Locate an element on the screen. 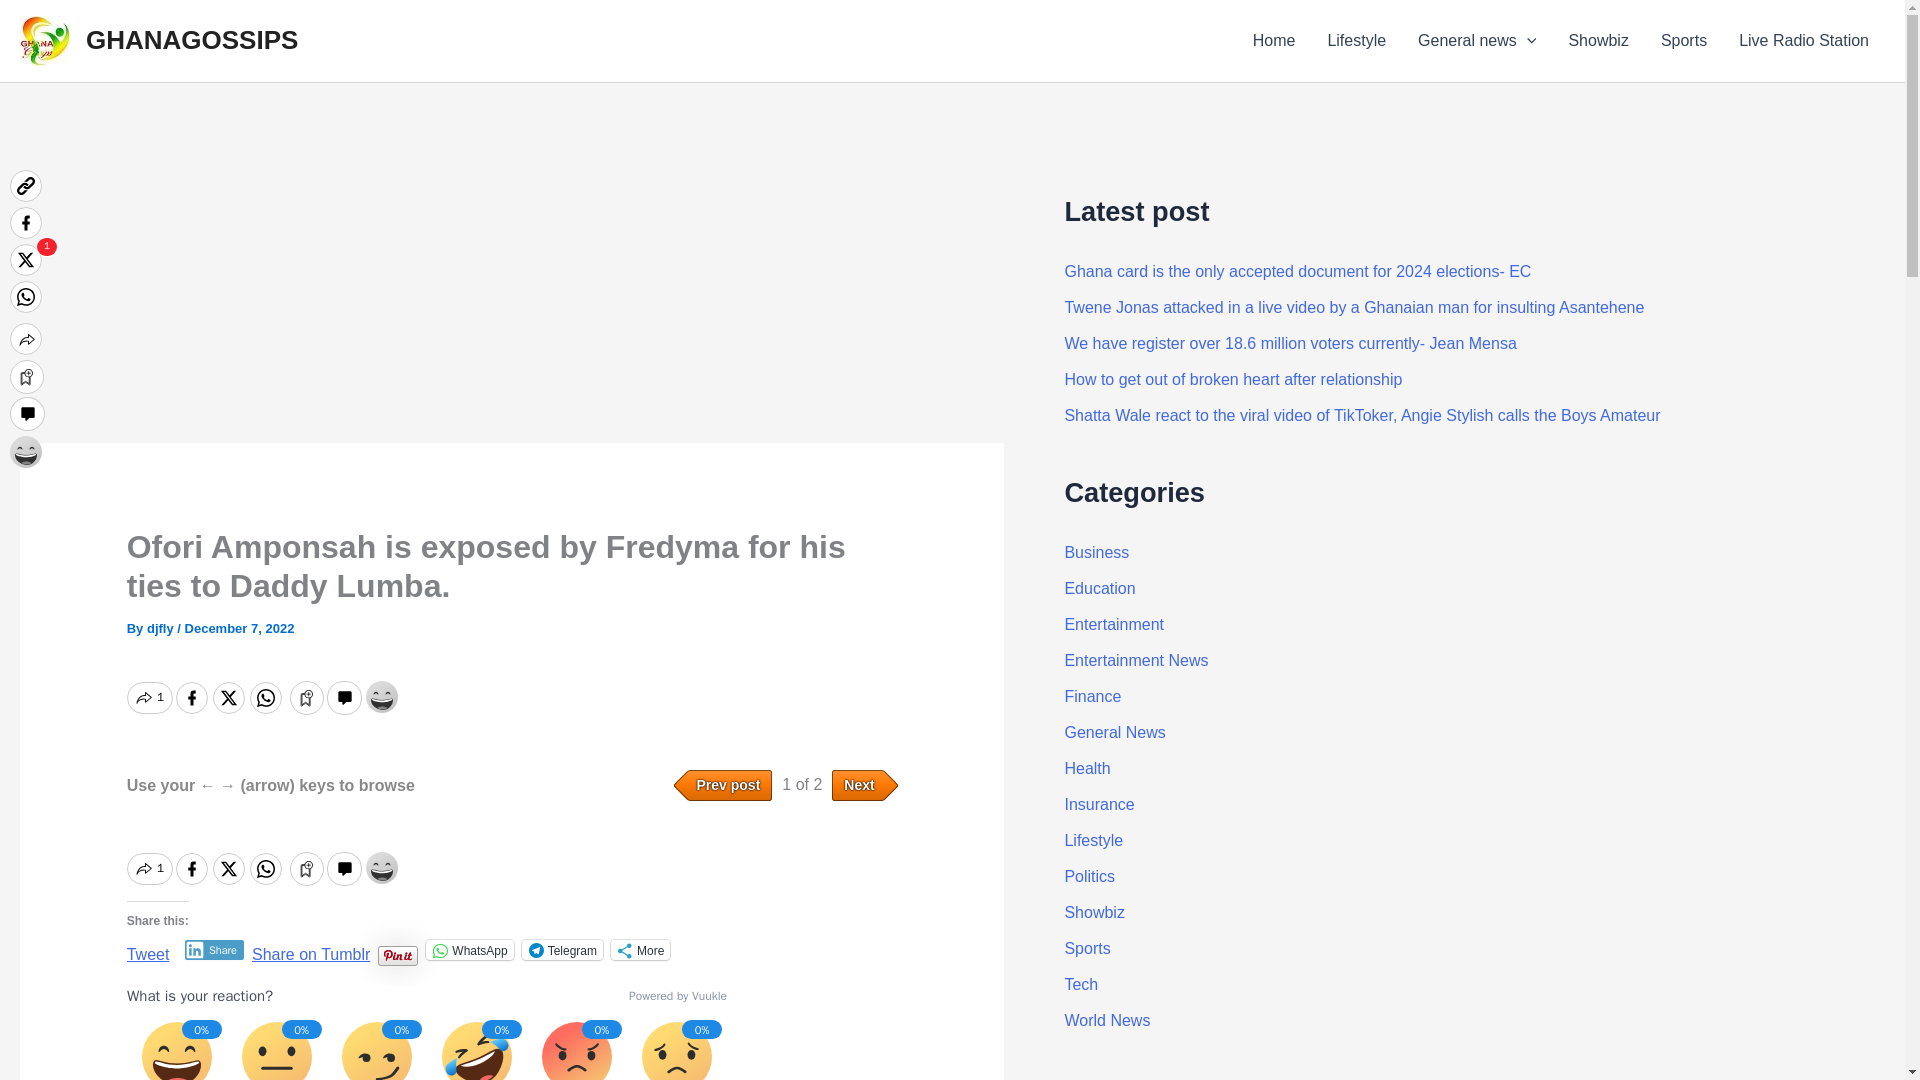  Share on Tumblr is located at coordinates (310, 948).